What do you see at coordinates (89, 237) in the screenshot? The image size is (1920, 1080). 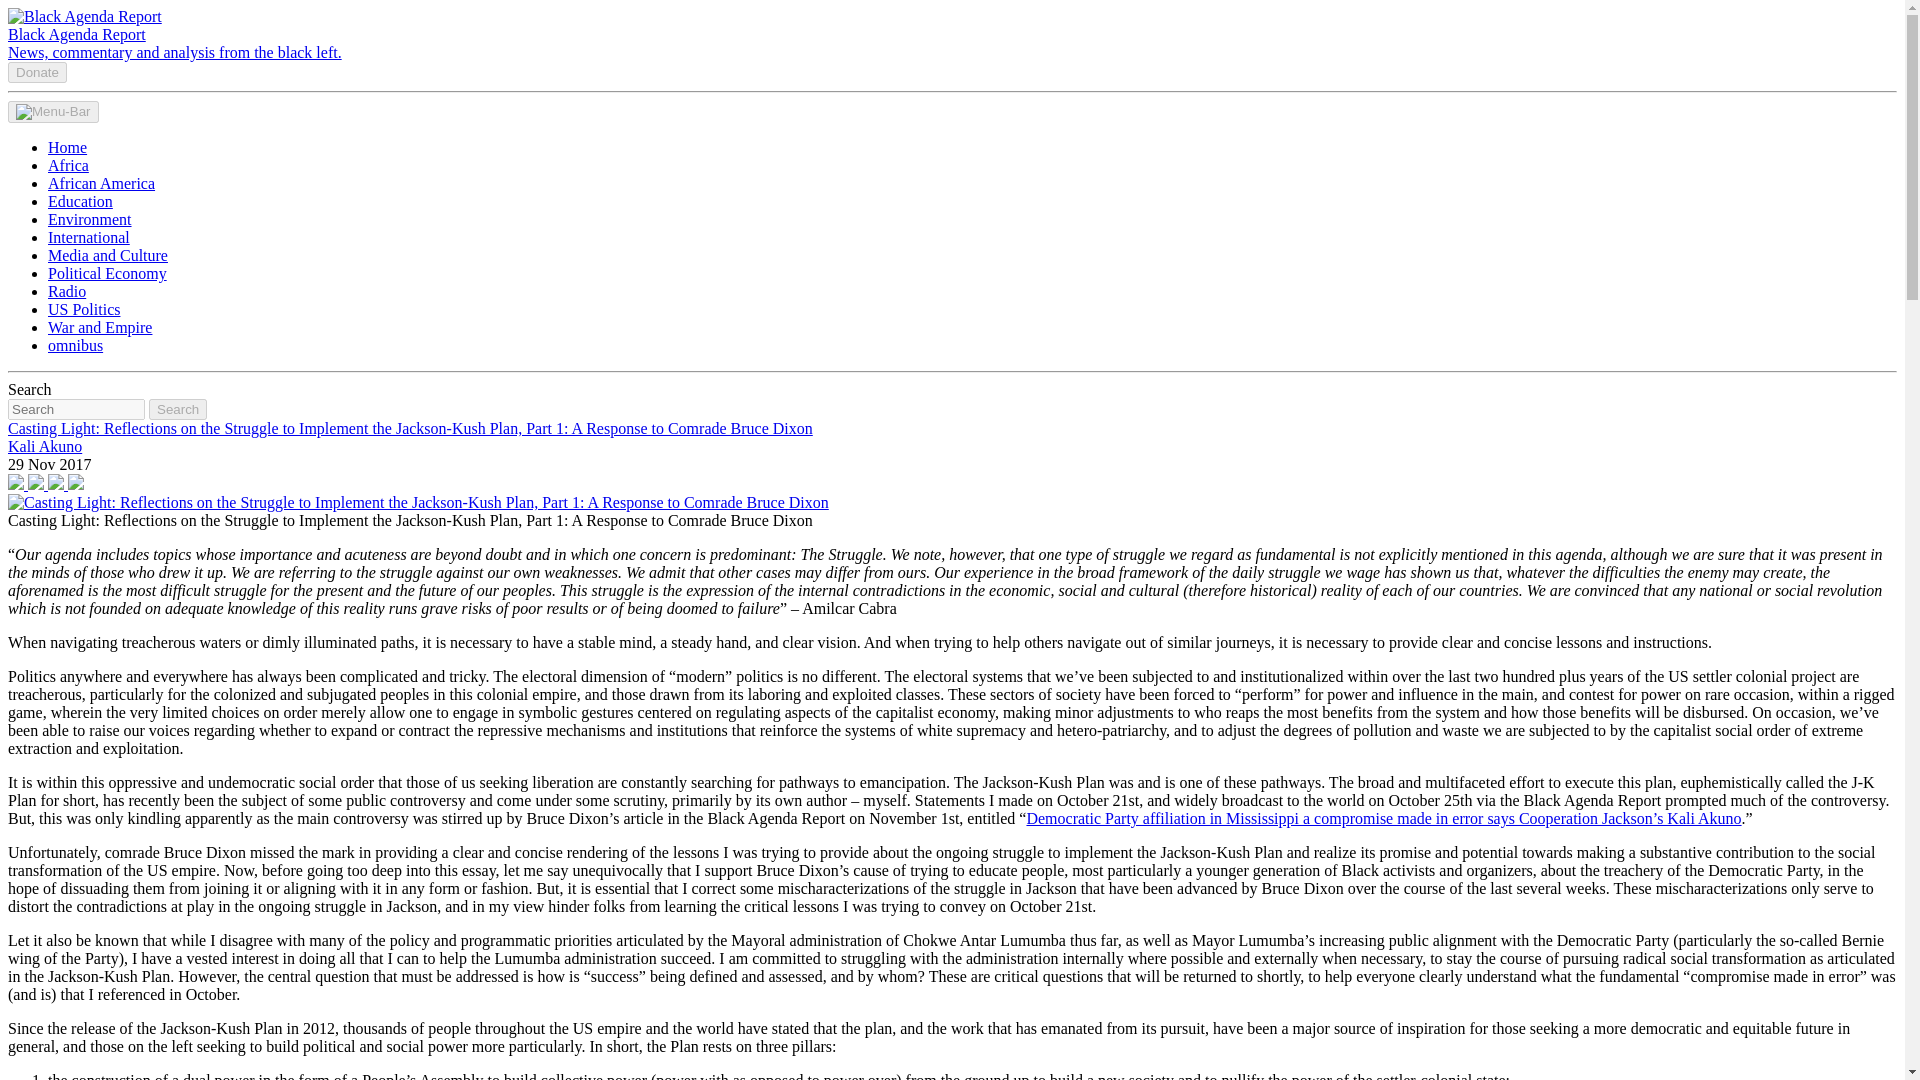 I see `International` at bounding box center [89, 237].